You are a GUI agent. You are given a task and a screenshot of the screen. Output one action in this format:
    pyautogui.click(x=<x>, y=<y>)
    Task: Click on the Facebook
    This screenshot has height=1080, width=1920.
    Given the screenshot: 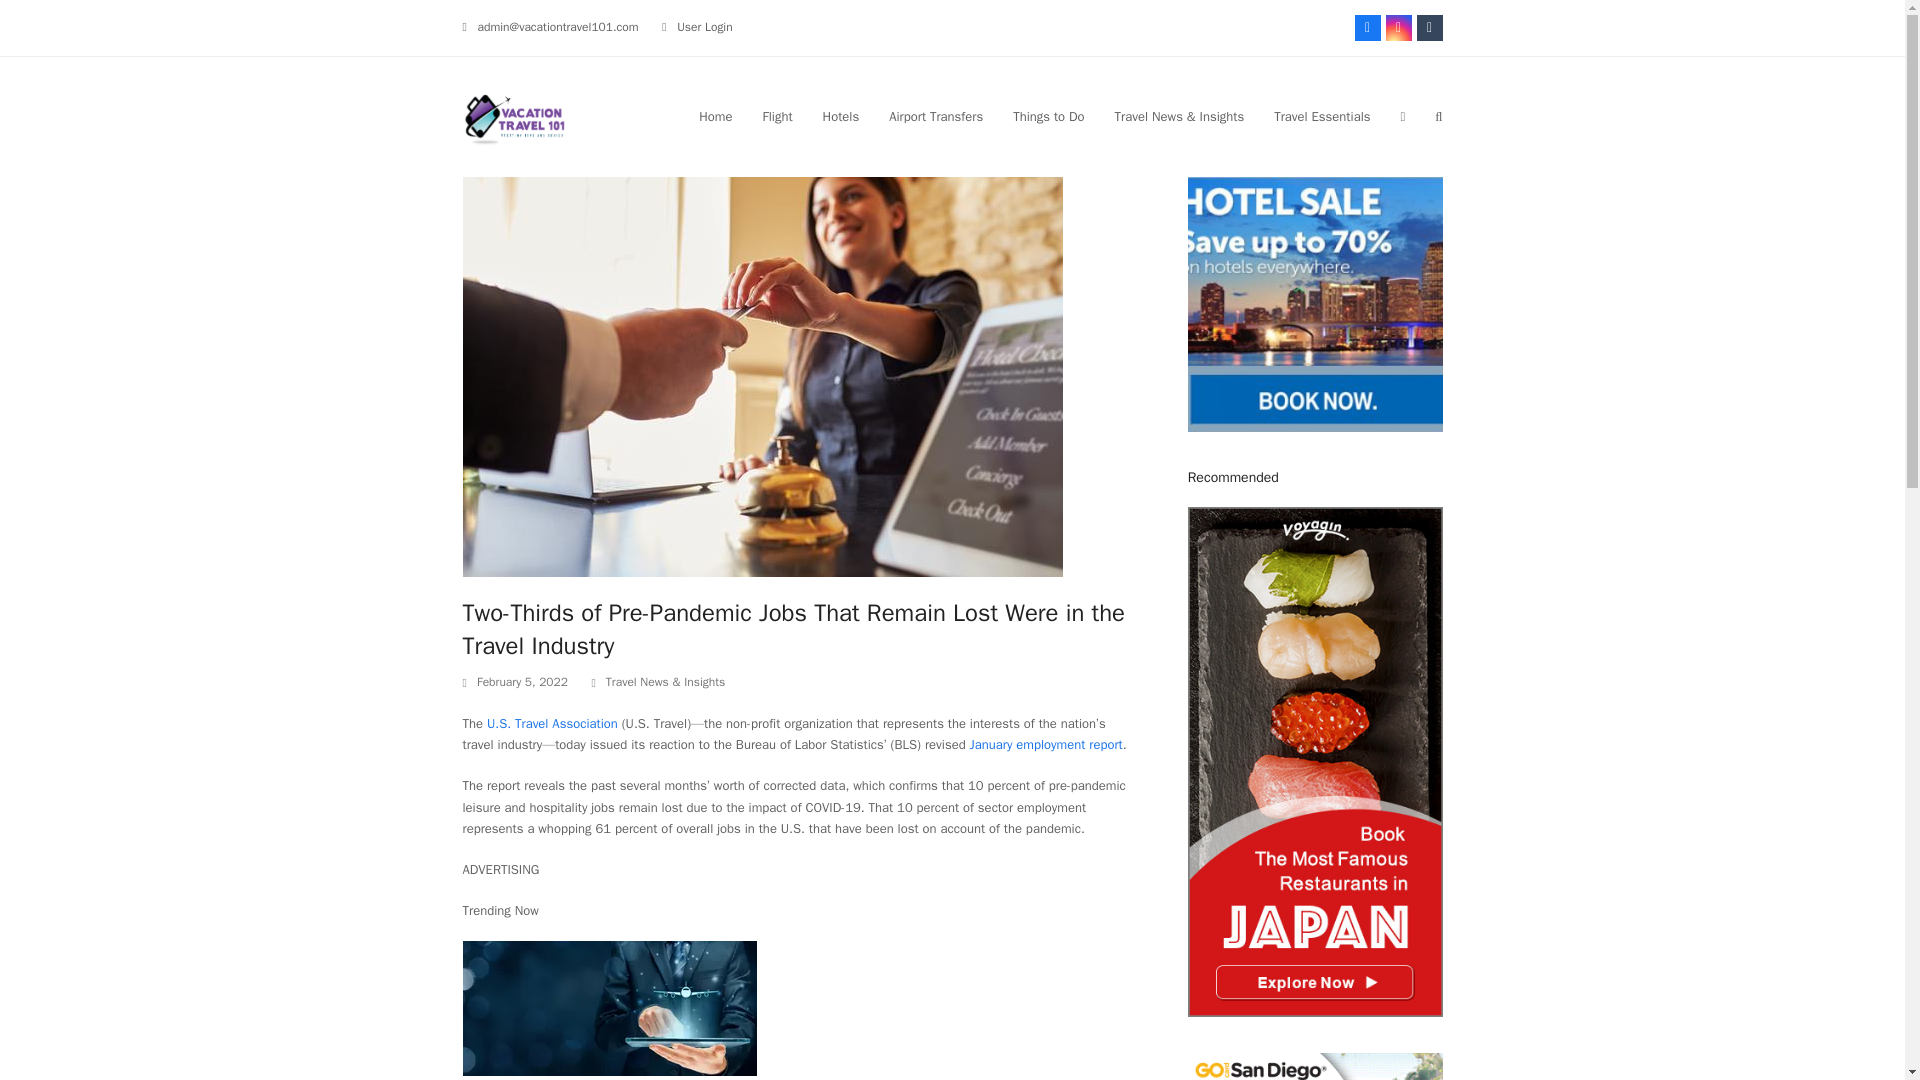 What is the action you would take?
    pyautogui.click(x=1366, y=28)
    